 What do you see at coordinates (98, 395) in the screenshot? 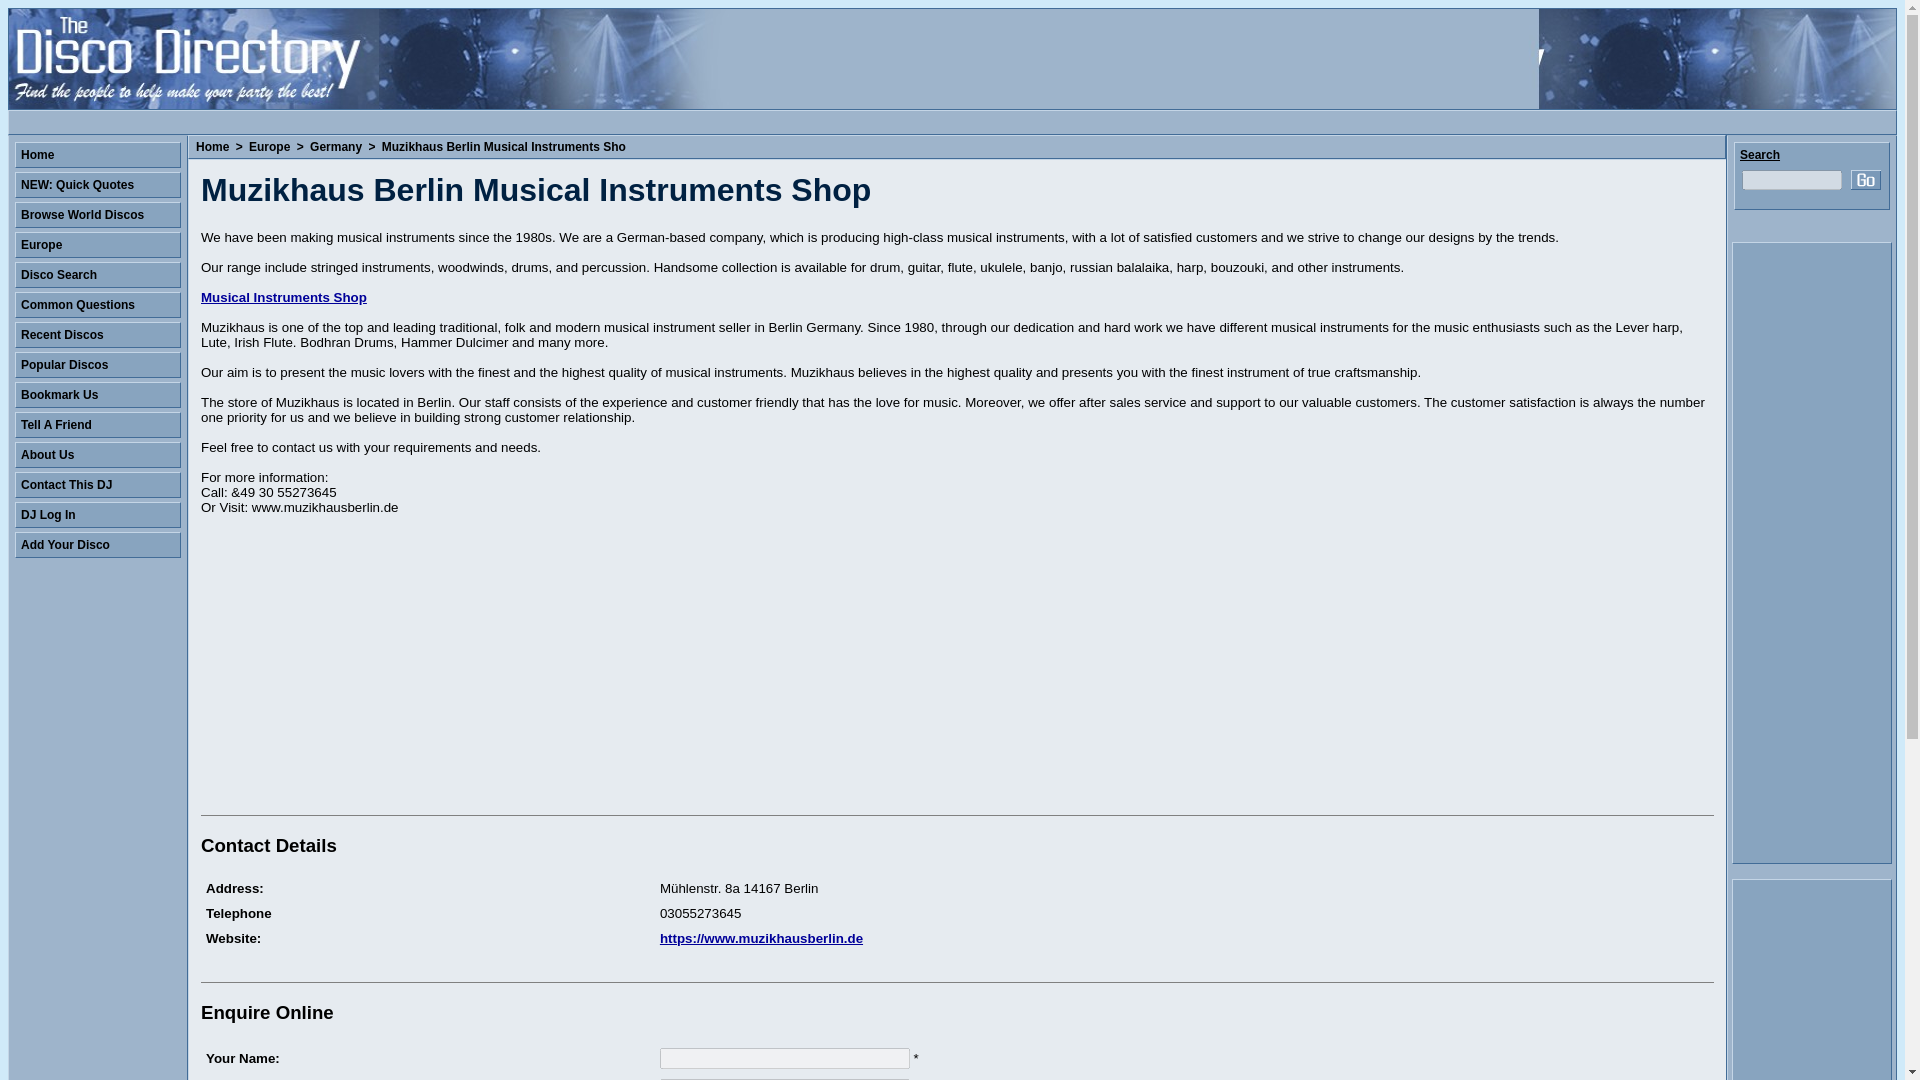
I see `Bookmark our site` at bounding box center [98, 395].